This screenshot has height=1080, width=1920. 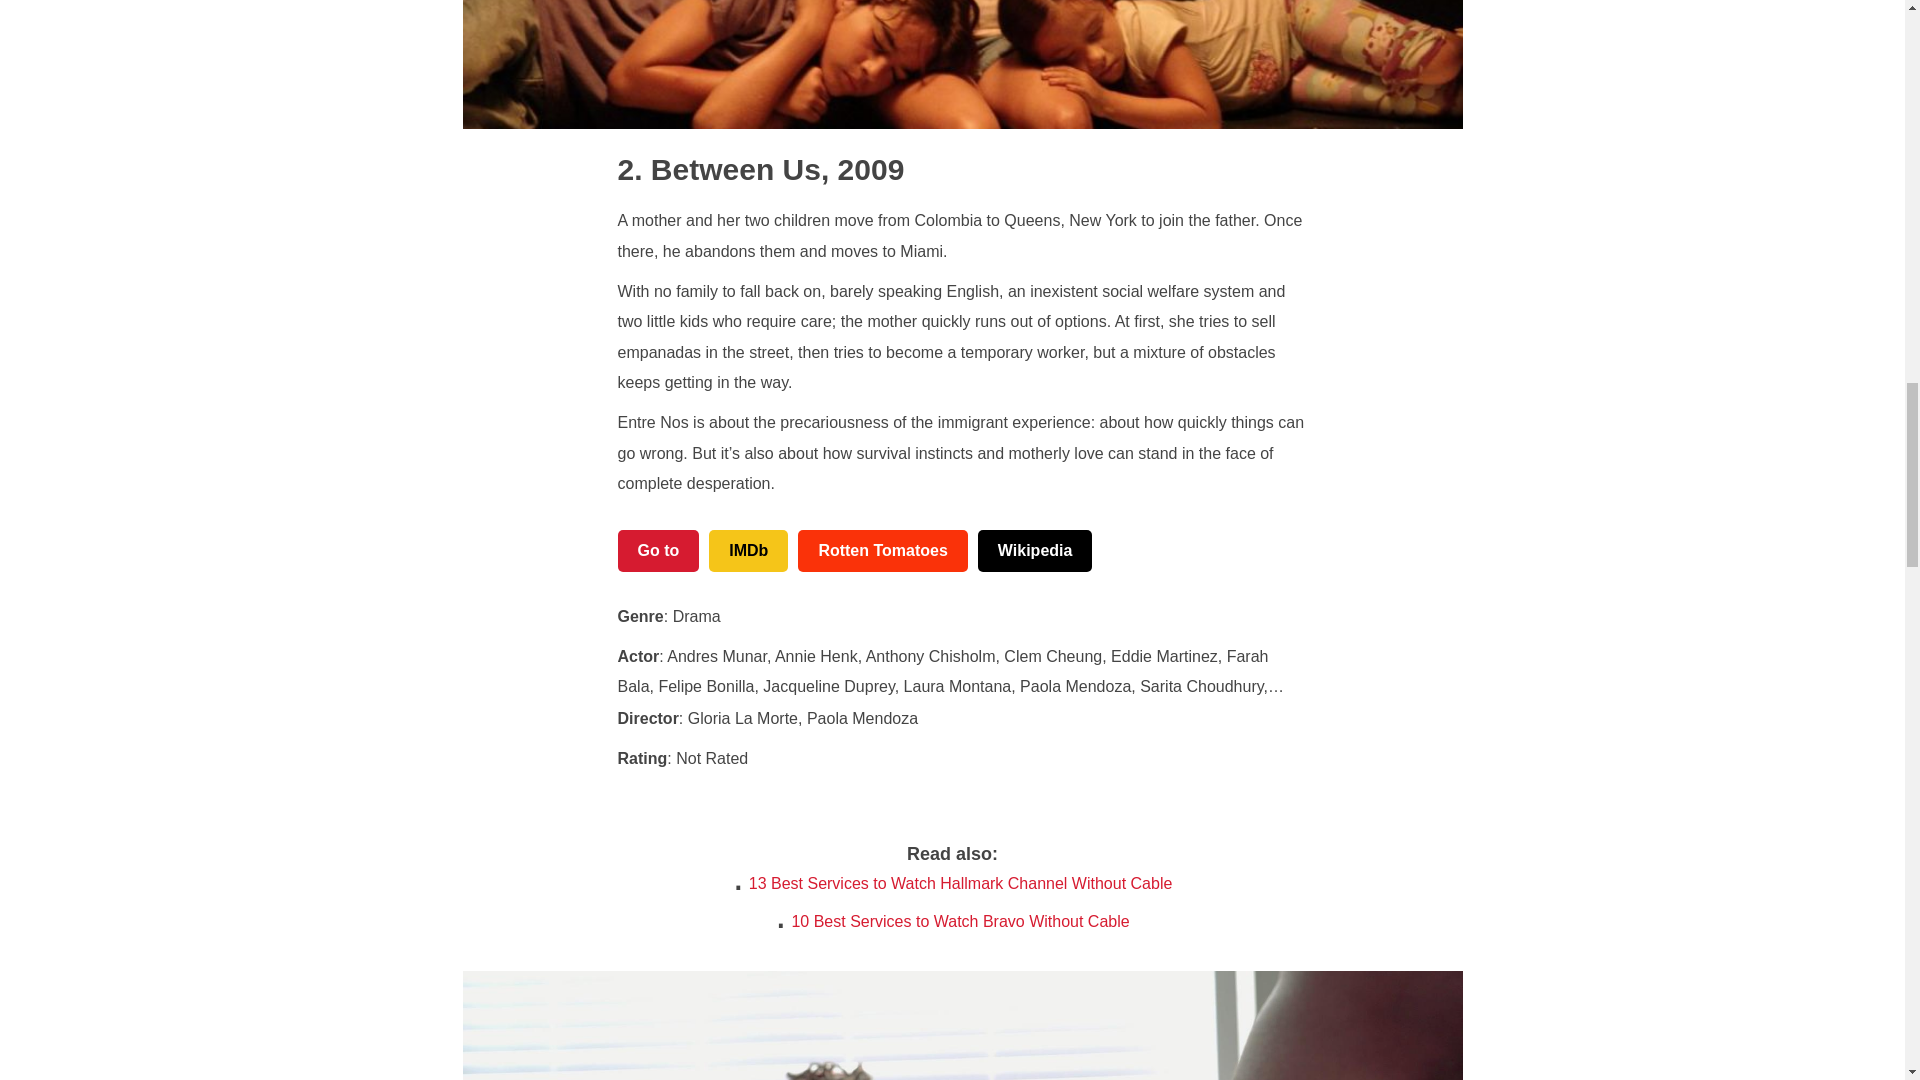 I want to click on Between Us, so click(x=720, y=169).